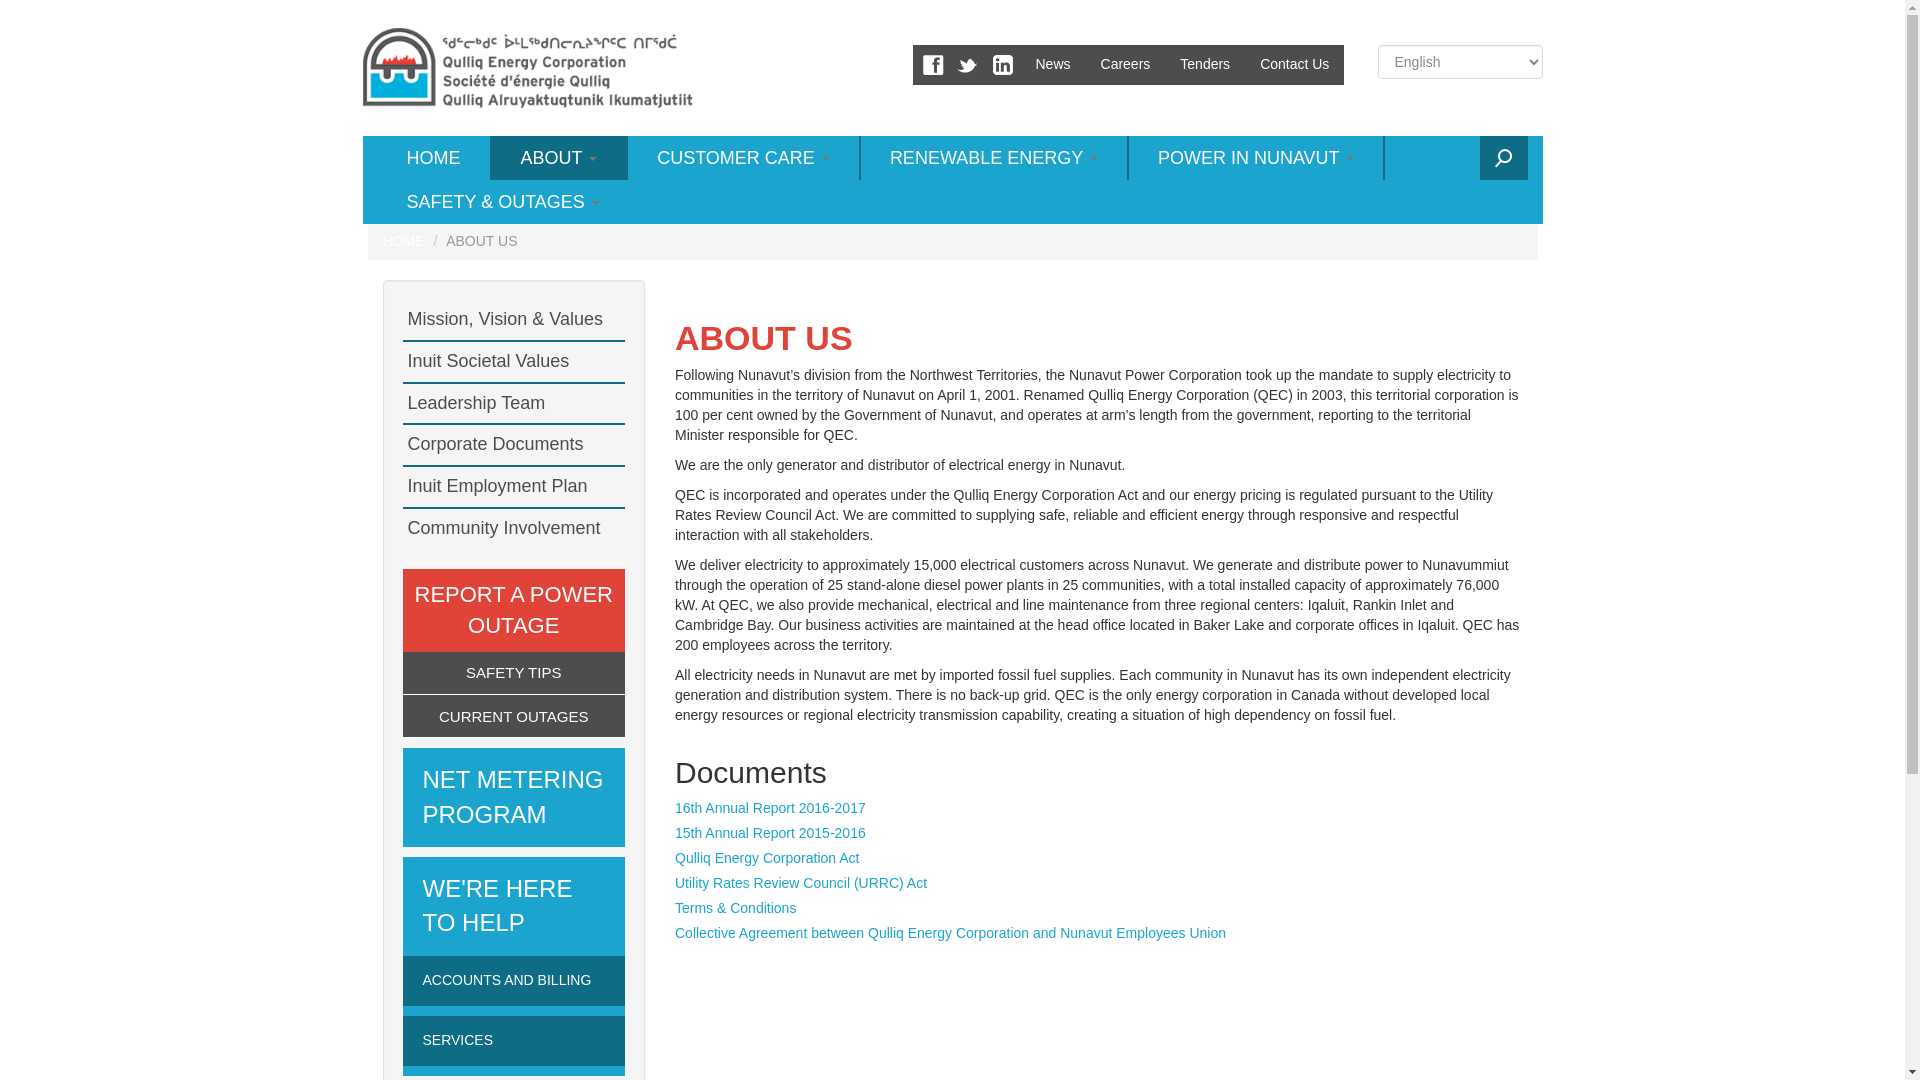 The image size is (1920, 1080). What do you see at coordinates (560, 158) in the screenshot?
I see `ABOUT` at bounding box center [560, 158].